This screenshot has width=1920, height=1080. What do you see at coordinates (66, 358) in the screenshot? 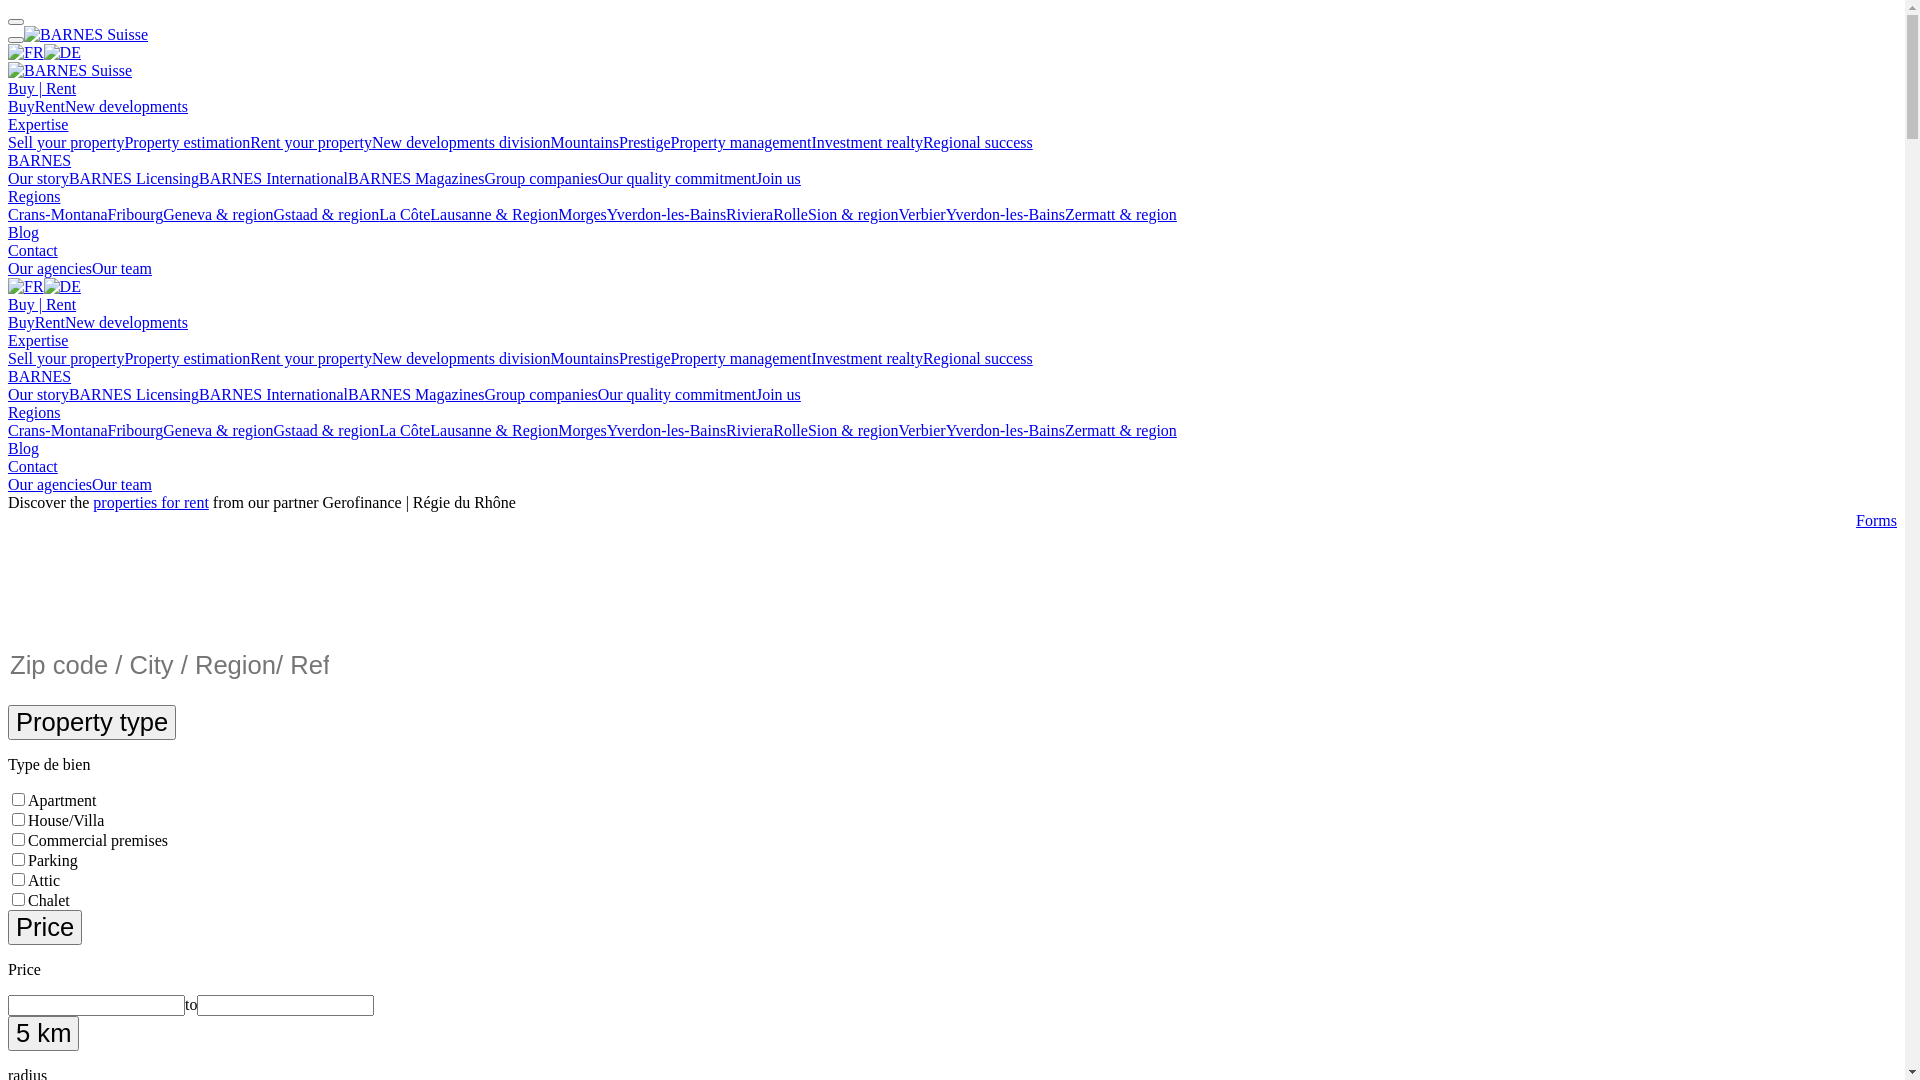
I see `Sell your property` at bounding box center [66, 358].